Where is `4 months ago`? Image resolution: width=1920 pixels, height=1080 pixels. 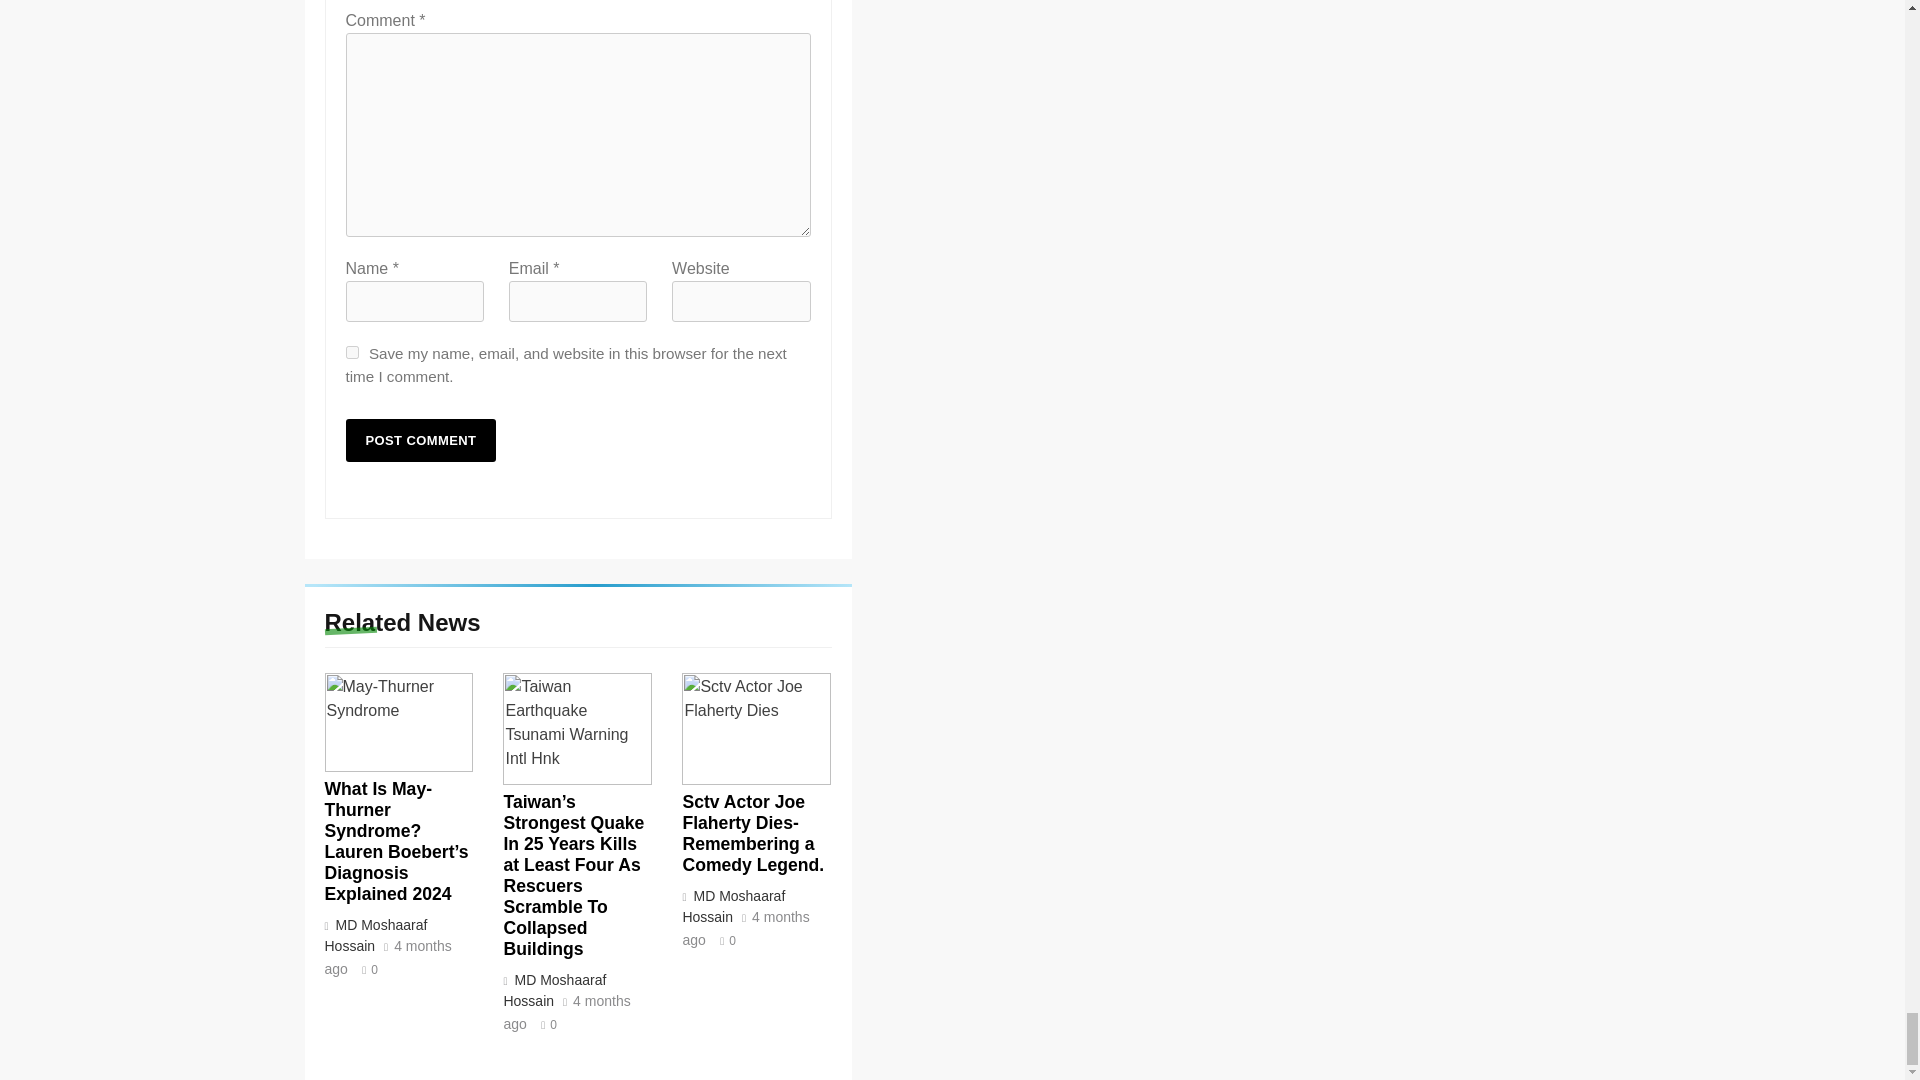 4 months ago is located at coordinates (388, 958).